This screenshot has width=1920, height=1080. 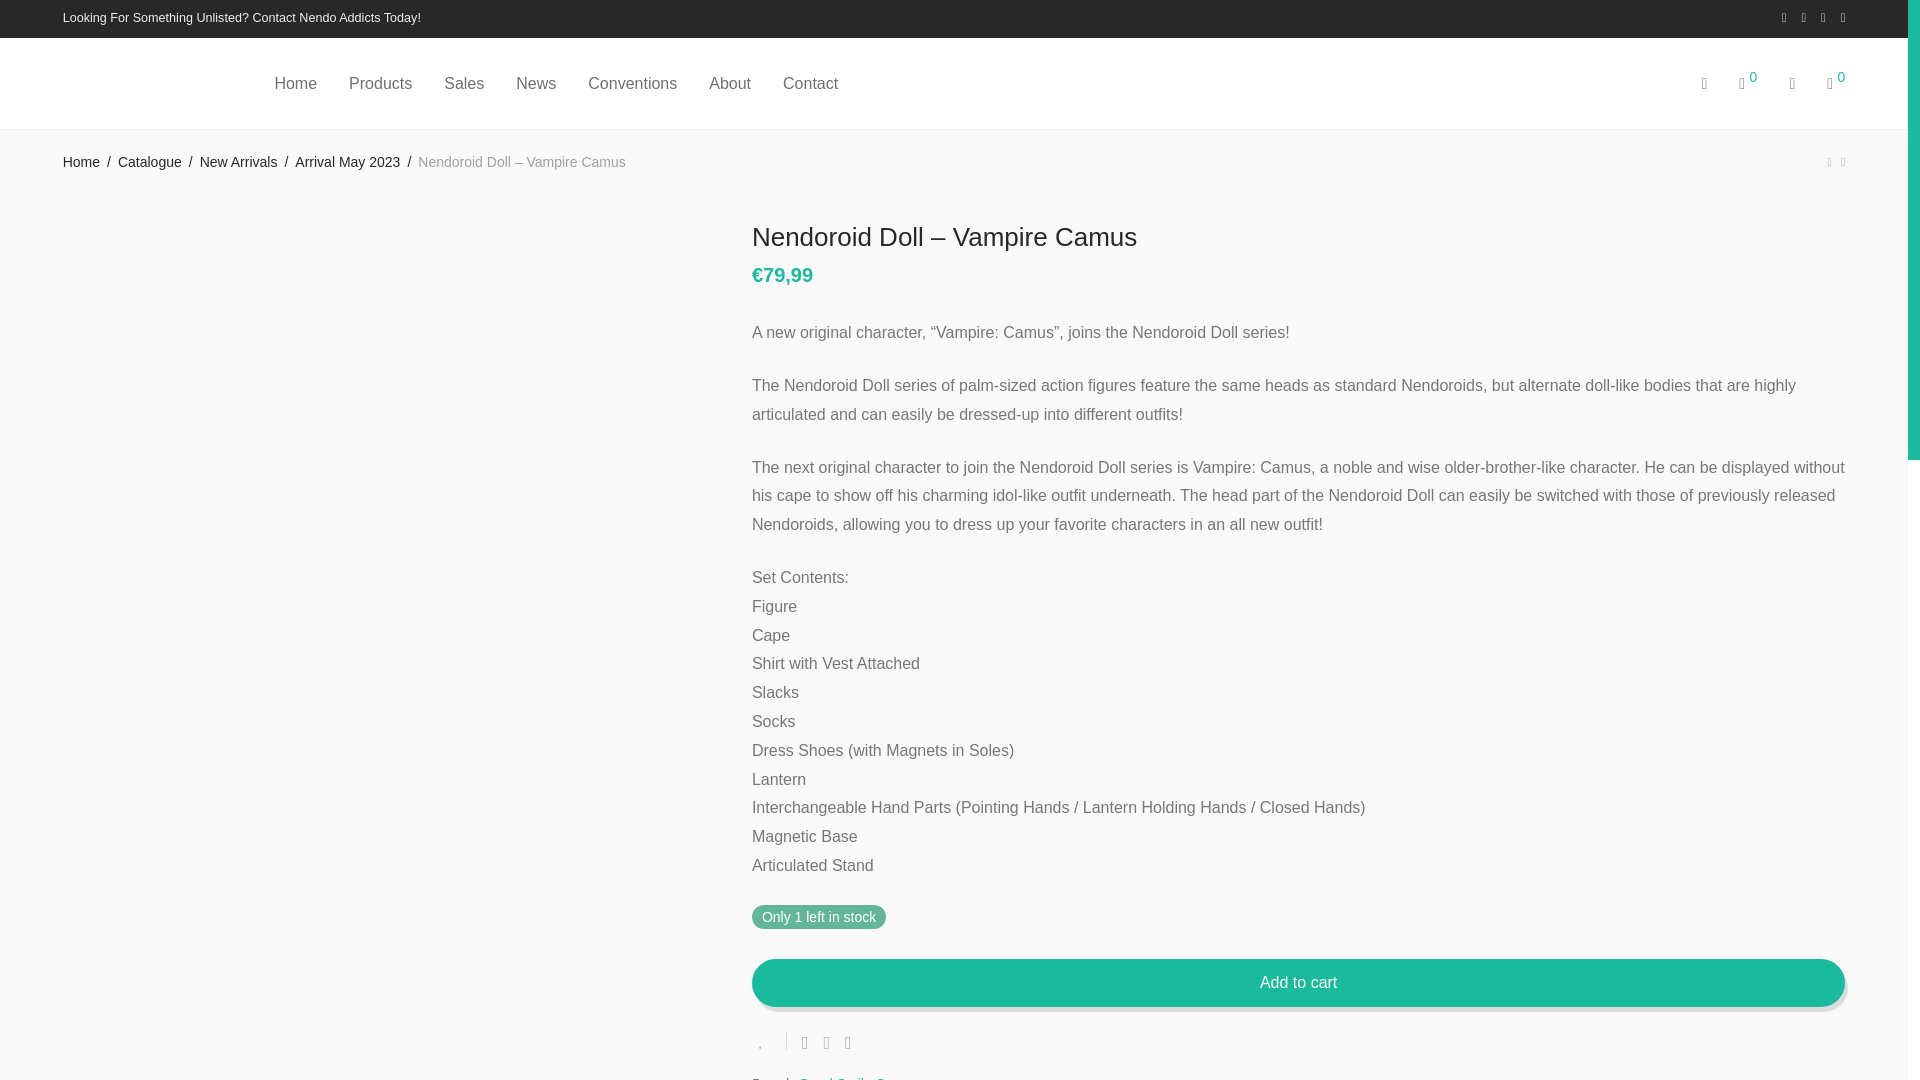 I want to click on 0, so click(x=1747, y=84).